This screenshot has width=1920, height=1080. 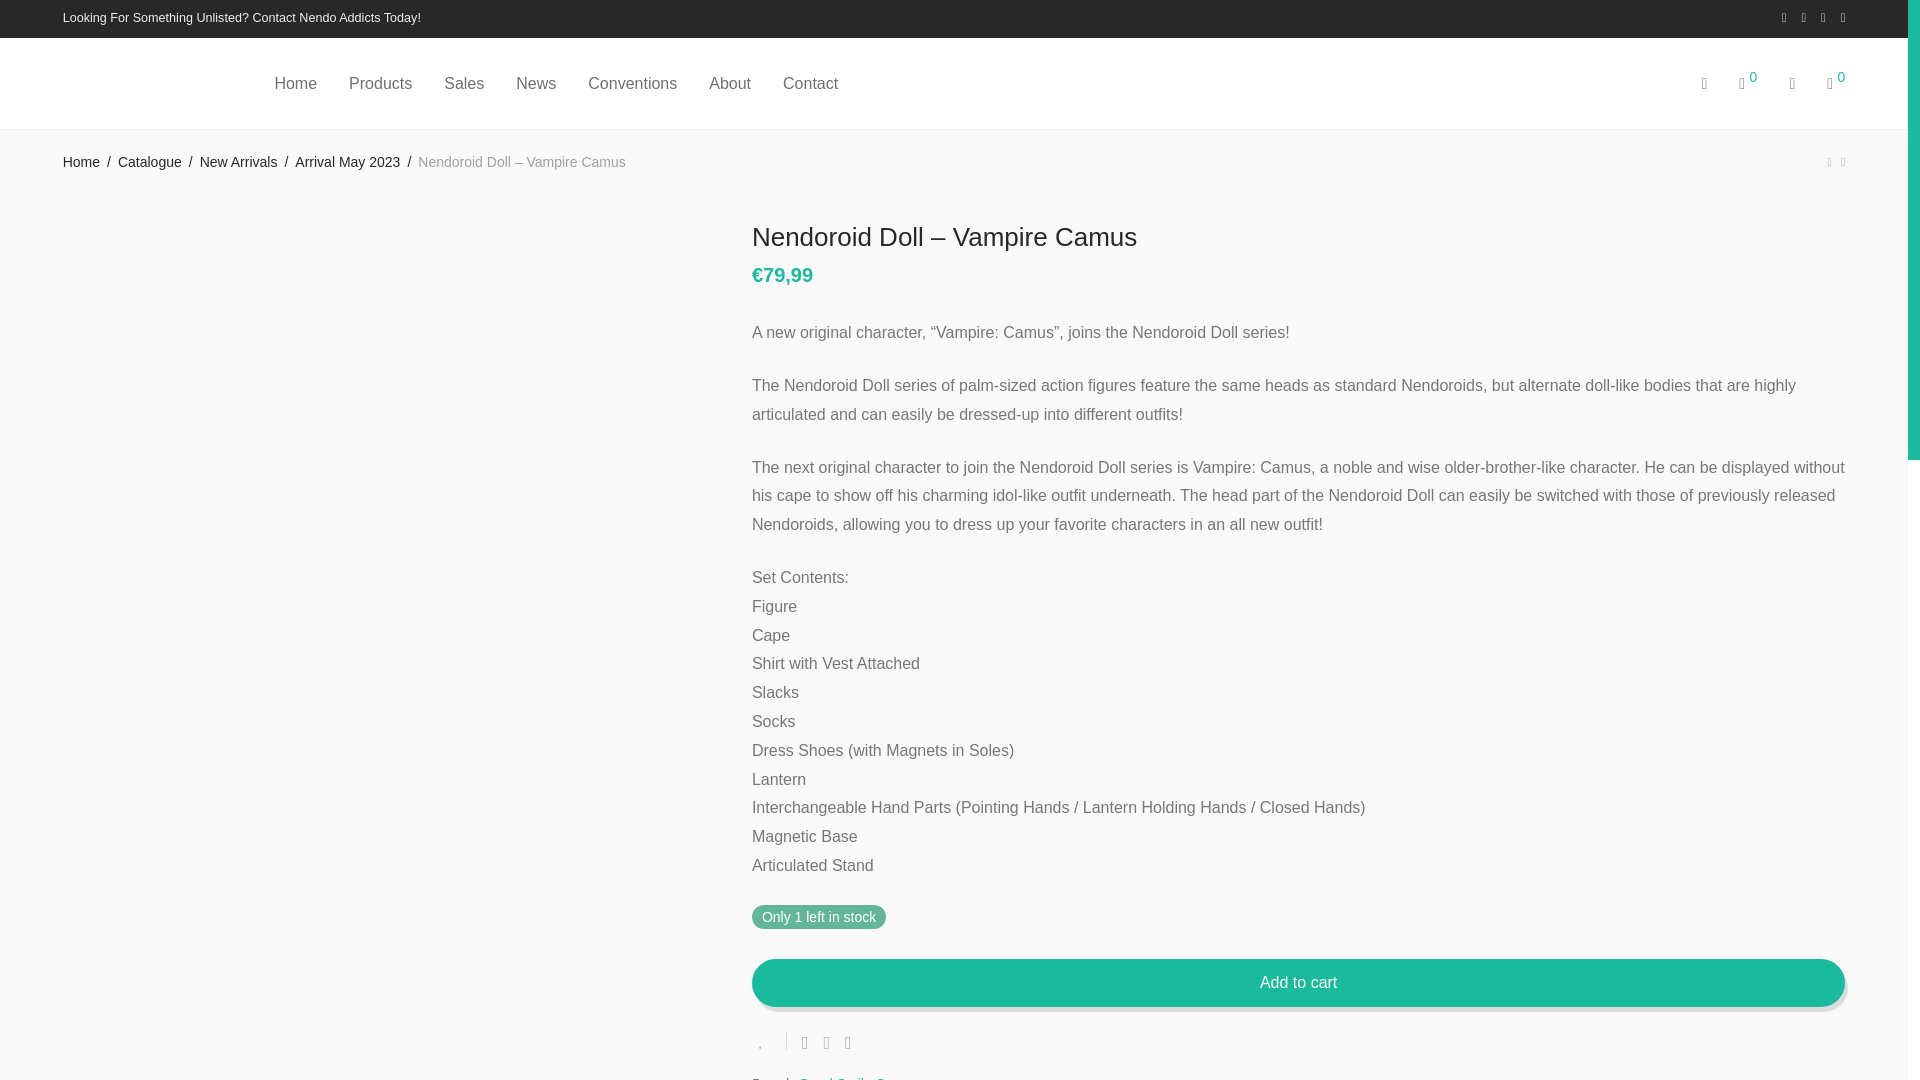 I want to click on 0, so click(x=1747, y=84).